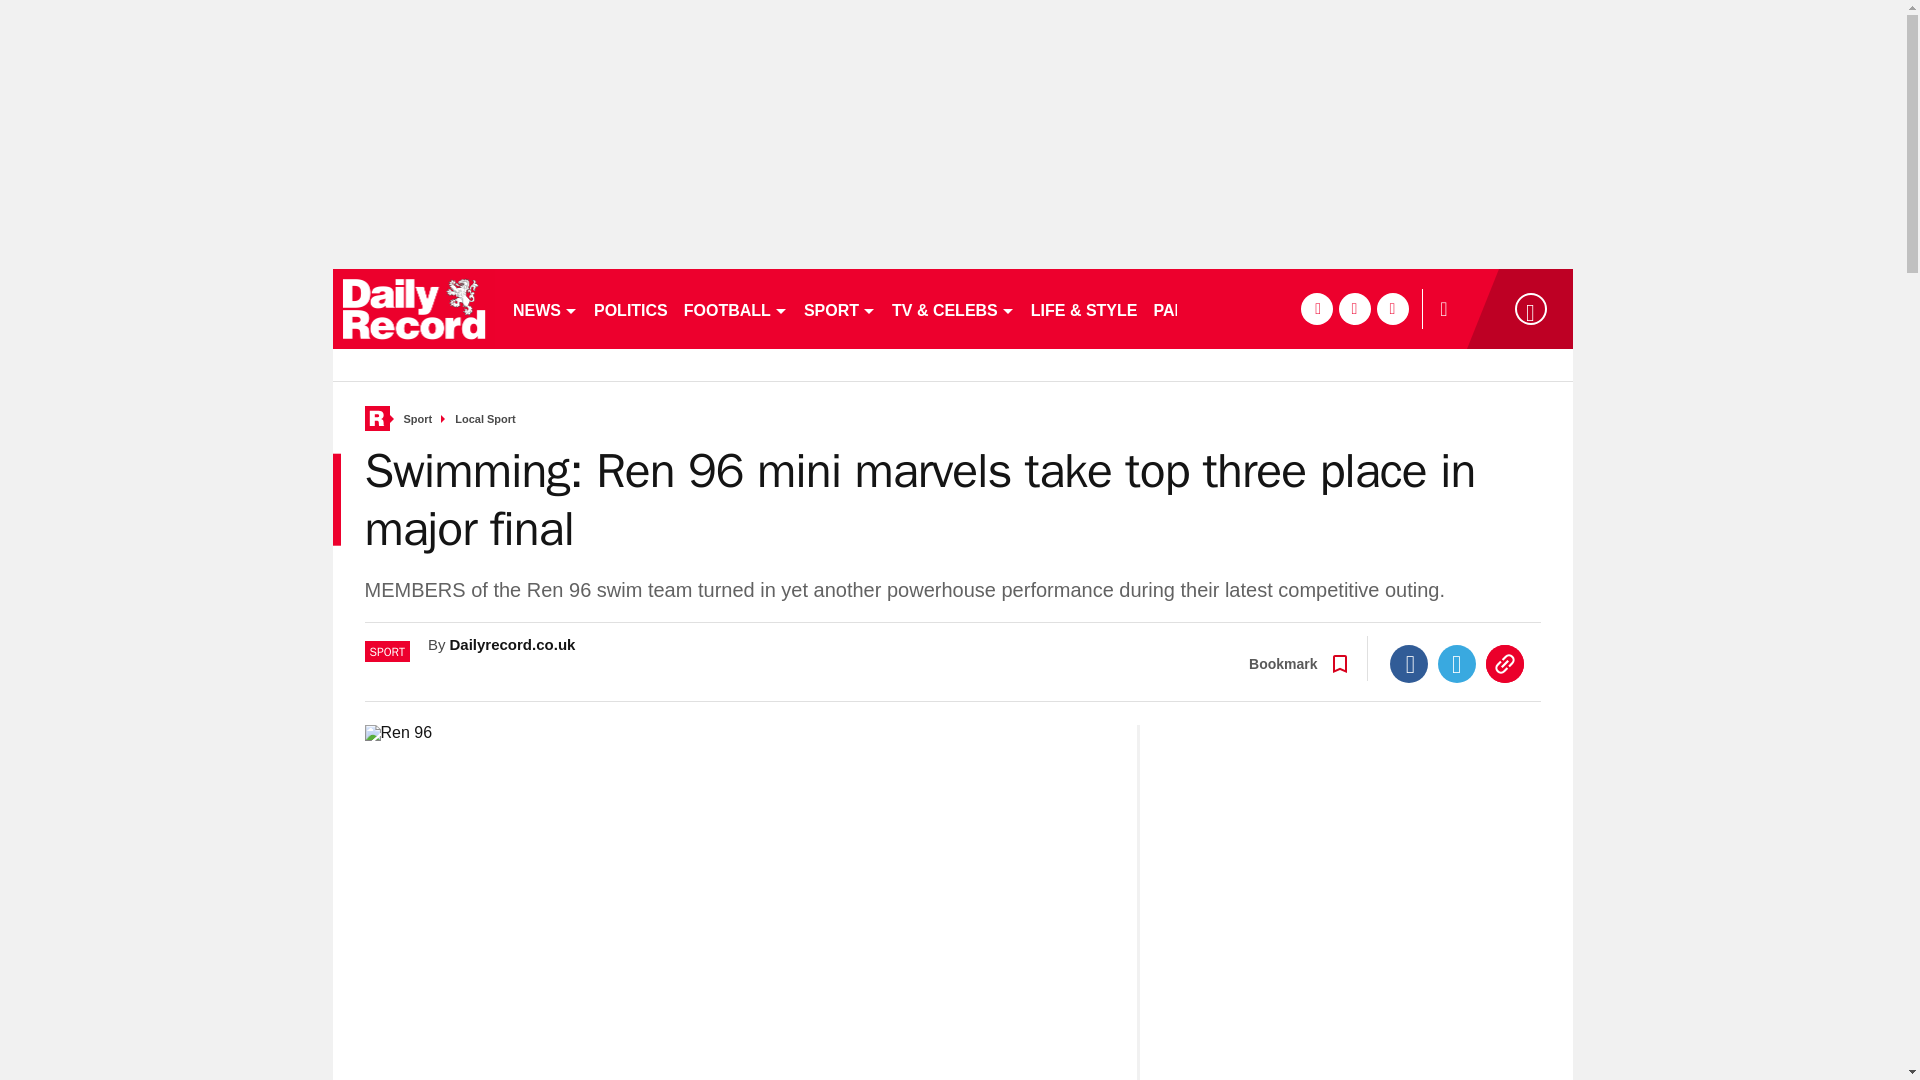  I want to click on Twitter, so click(1457, 663).